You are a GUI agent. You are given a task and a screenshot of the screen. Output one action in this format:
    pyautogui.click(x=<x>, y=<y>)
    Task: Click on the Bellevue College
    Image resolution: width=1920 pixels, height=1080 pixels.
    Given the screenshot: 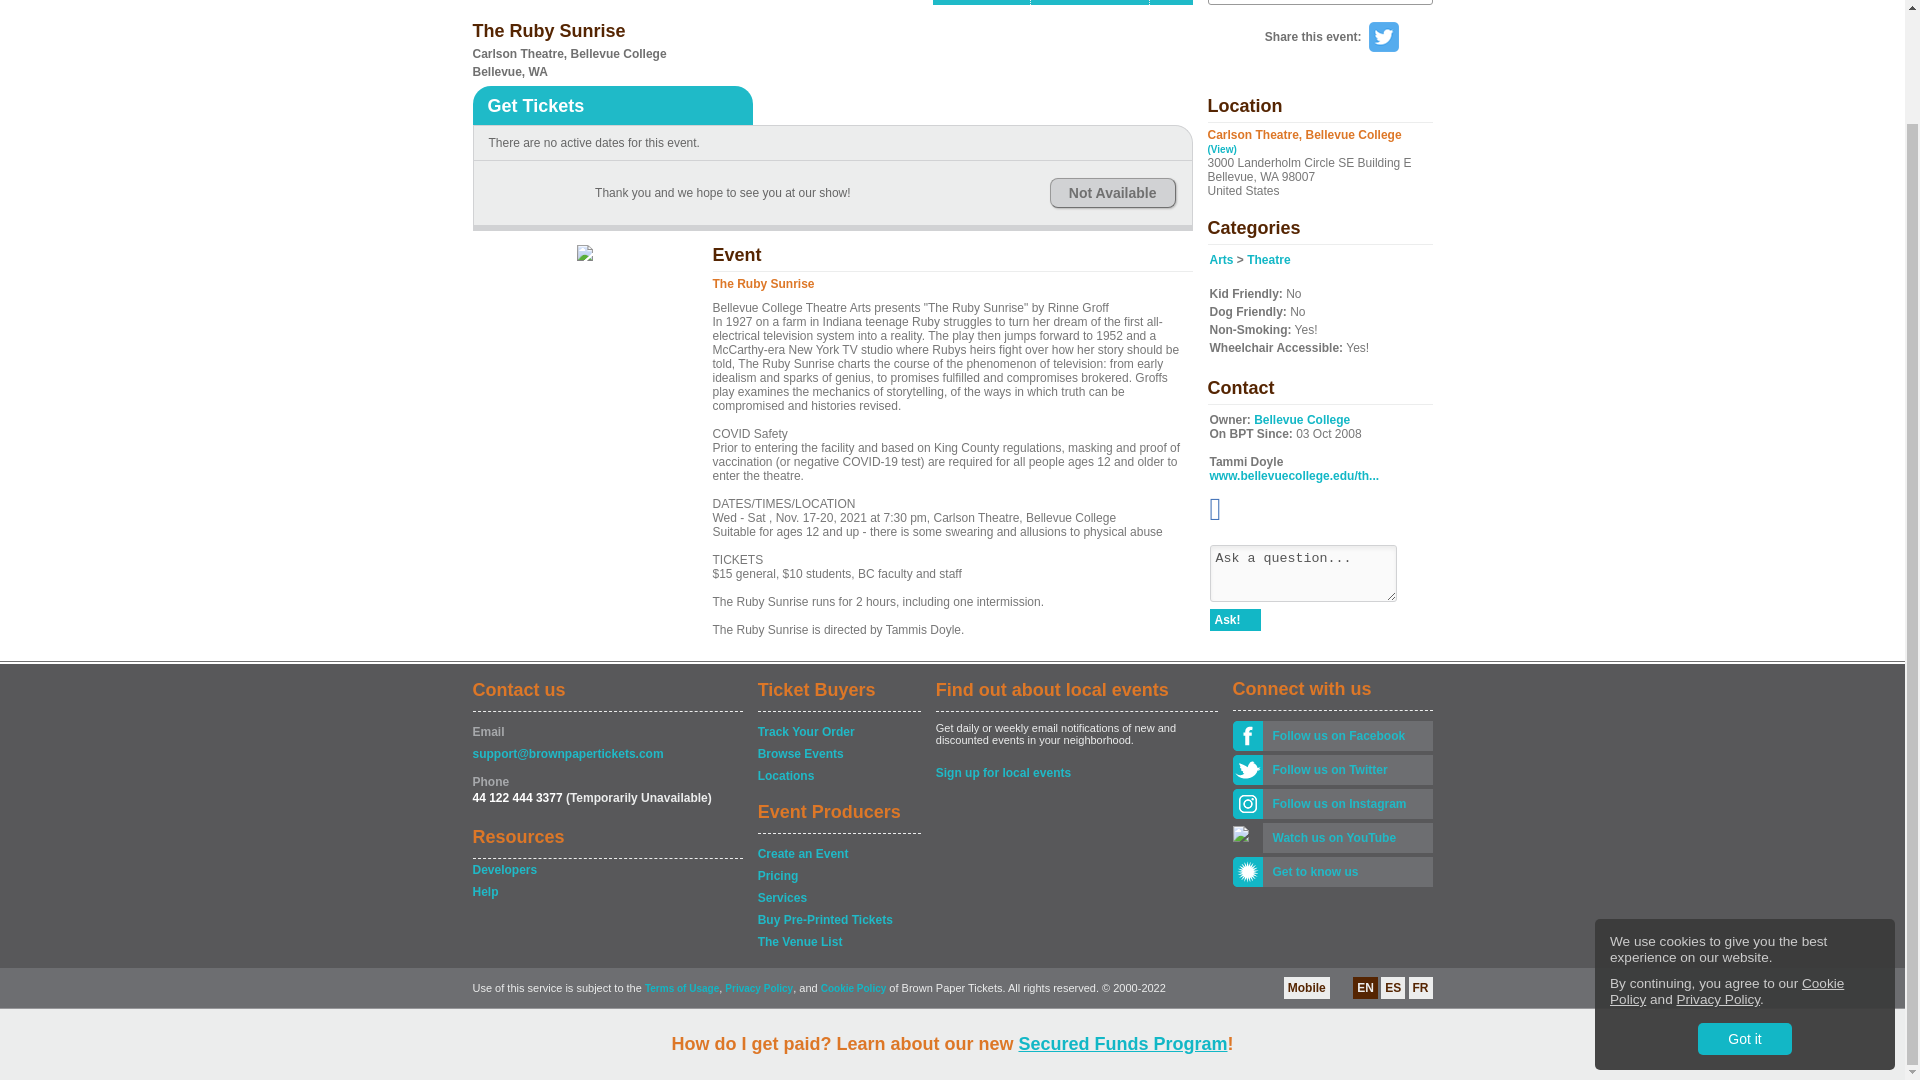 What is the action you would take?
    pyautogui.click(x=1301, y=419)
    